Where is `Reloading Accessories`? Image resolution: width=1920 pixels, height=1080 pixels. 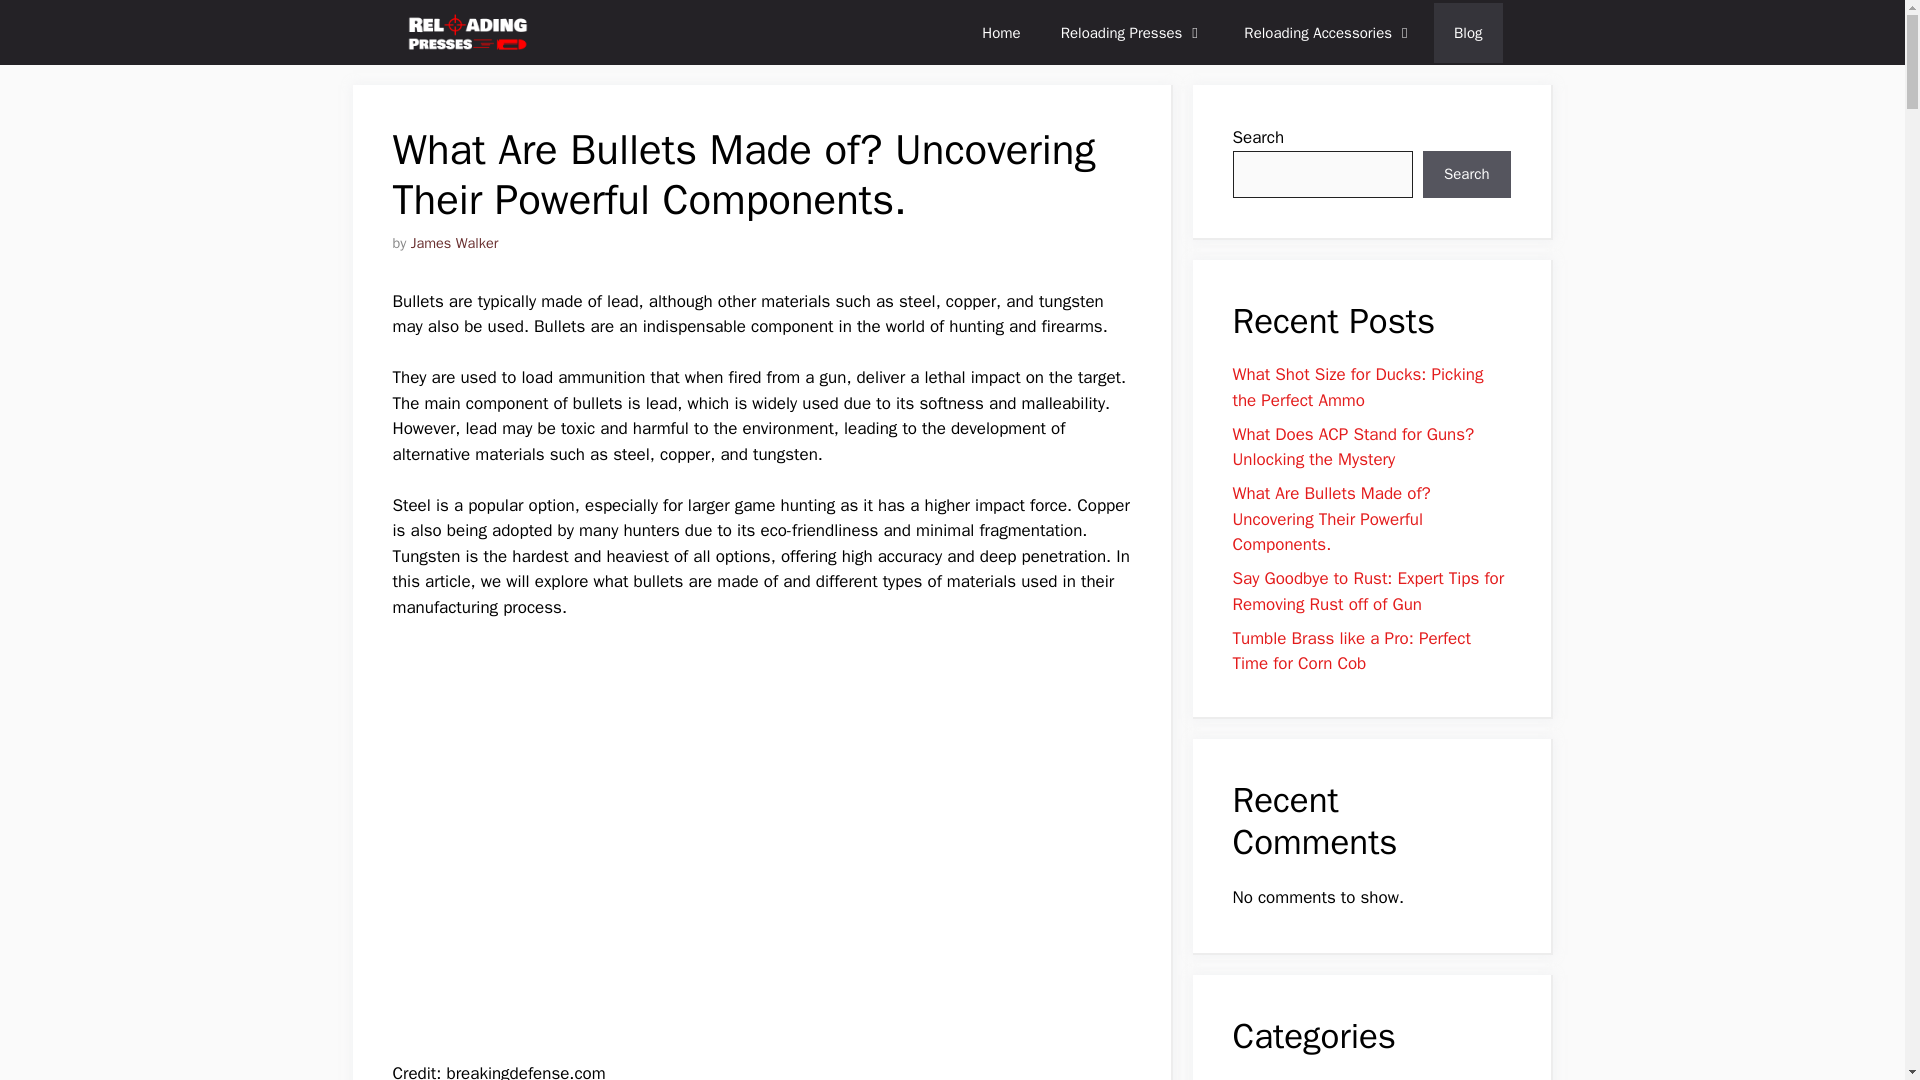 Reloading Accessories is located at coordinates (1329, 32).